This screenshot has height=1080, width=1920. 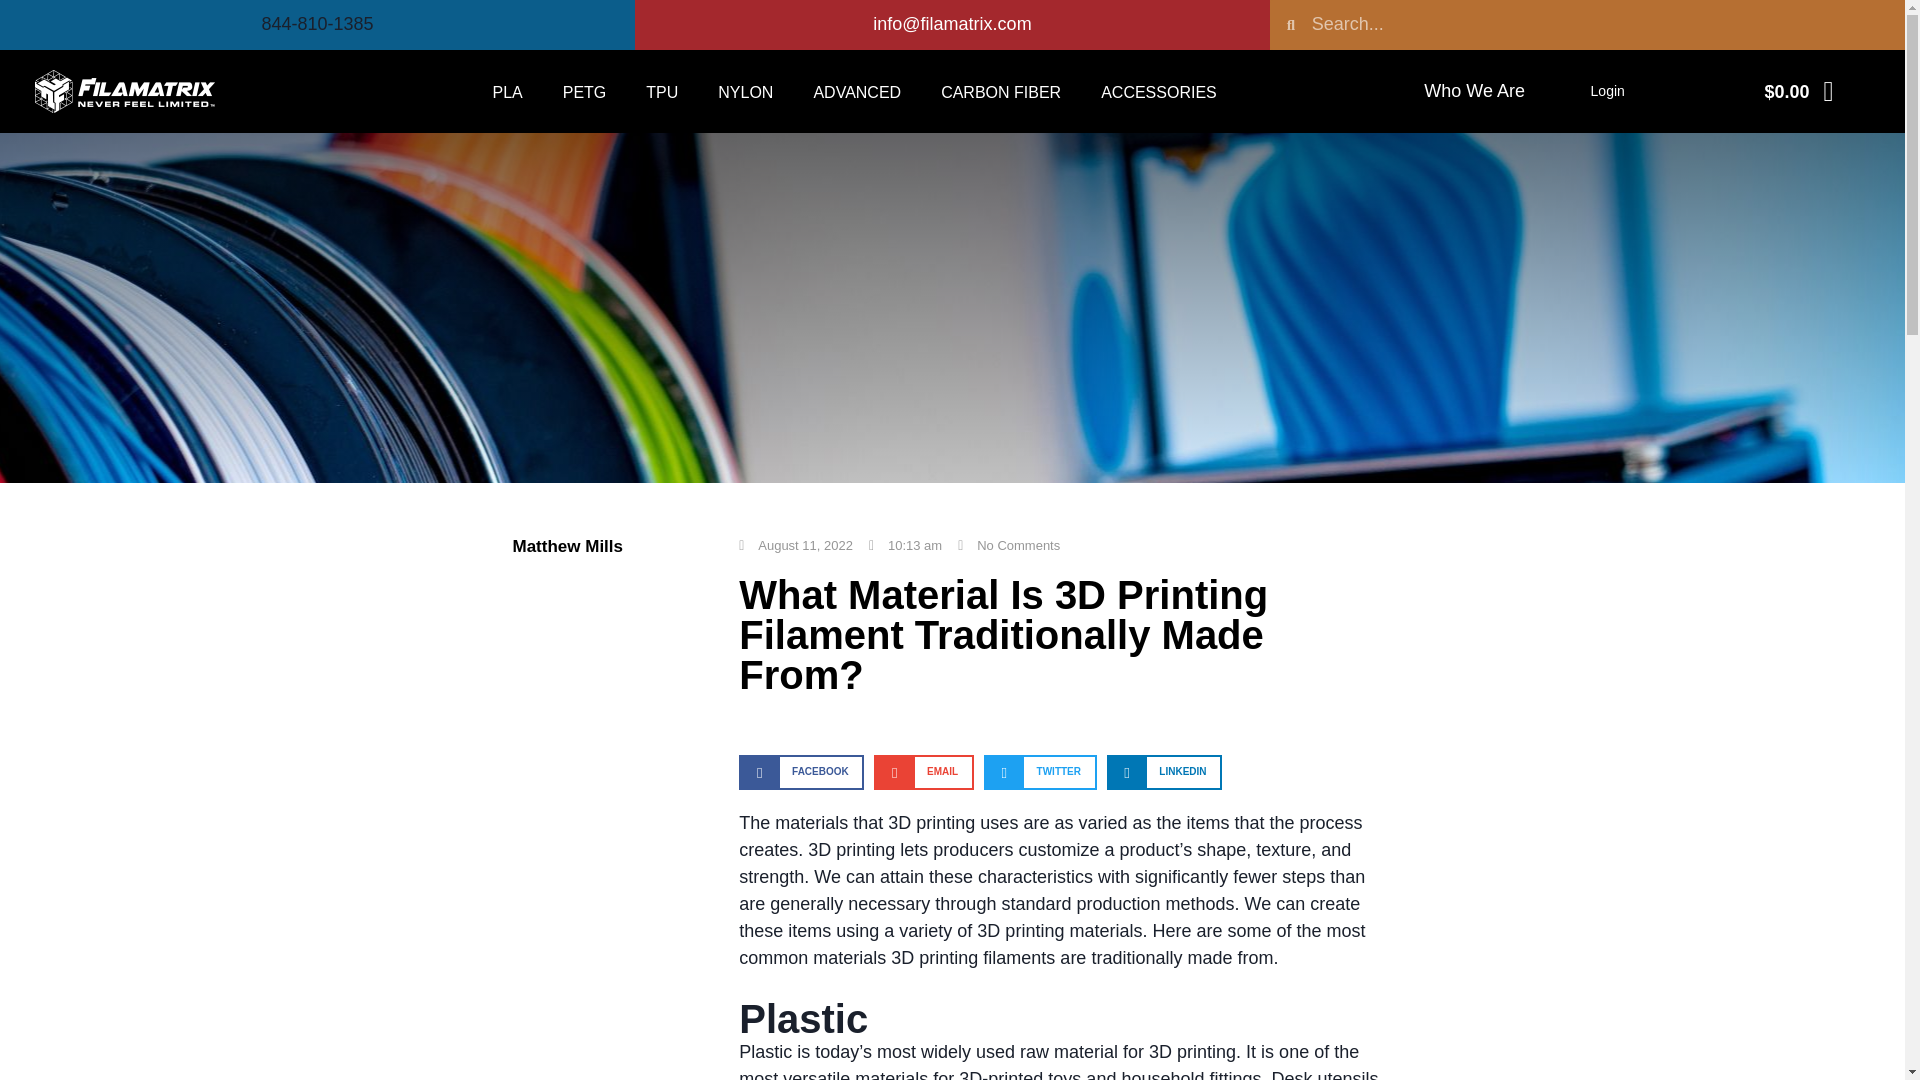 What do you see at coordinates (585, 91) in the screenshot?
I see `PETG` at bounding box center [585, 91].